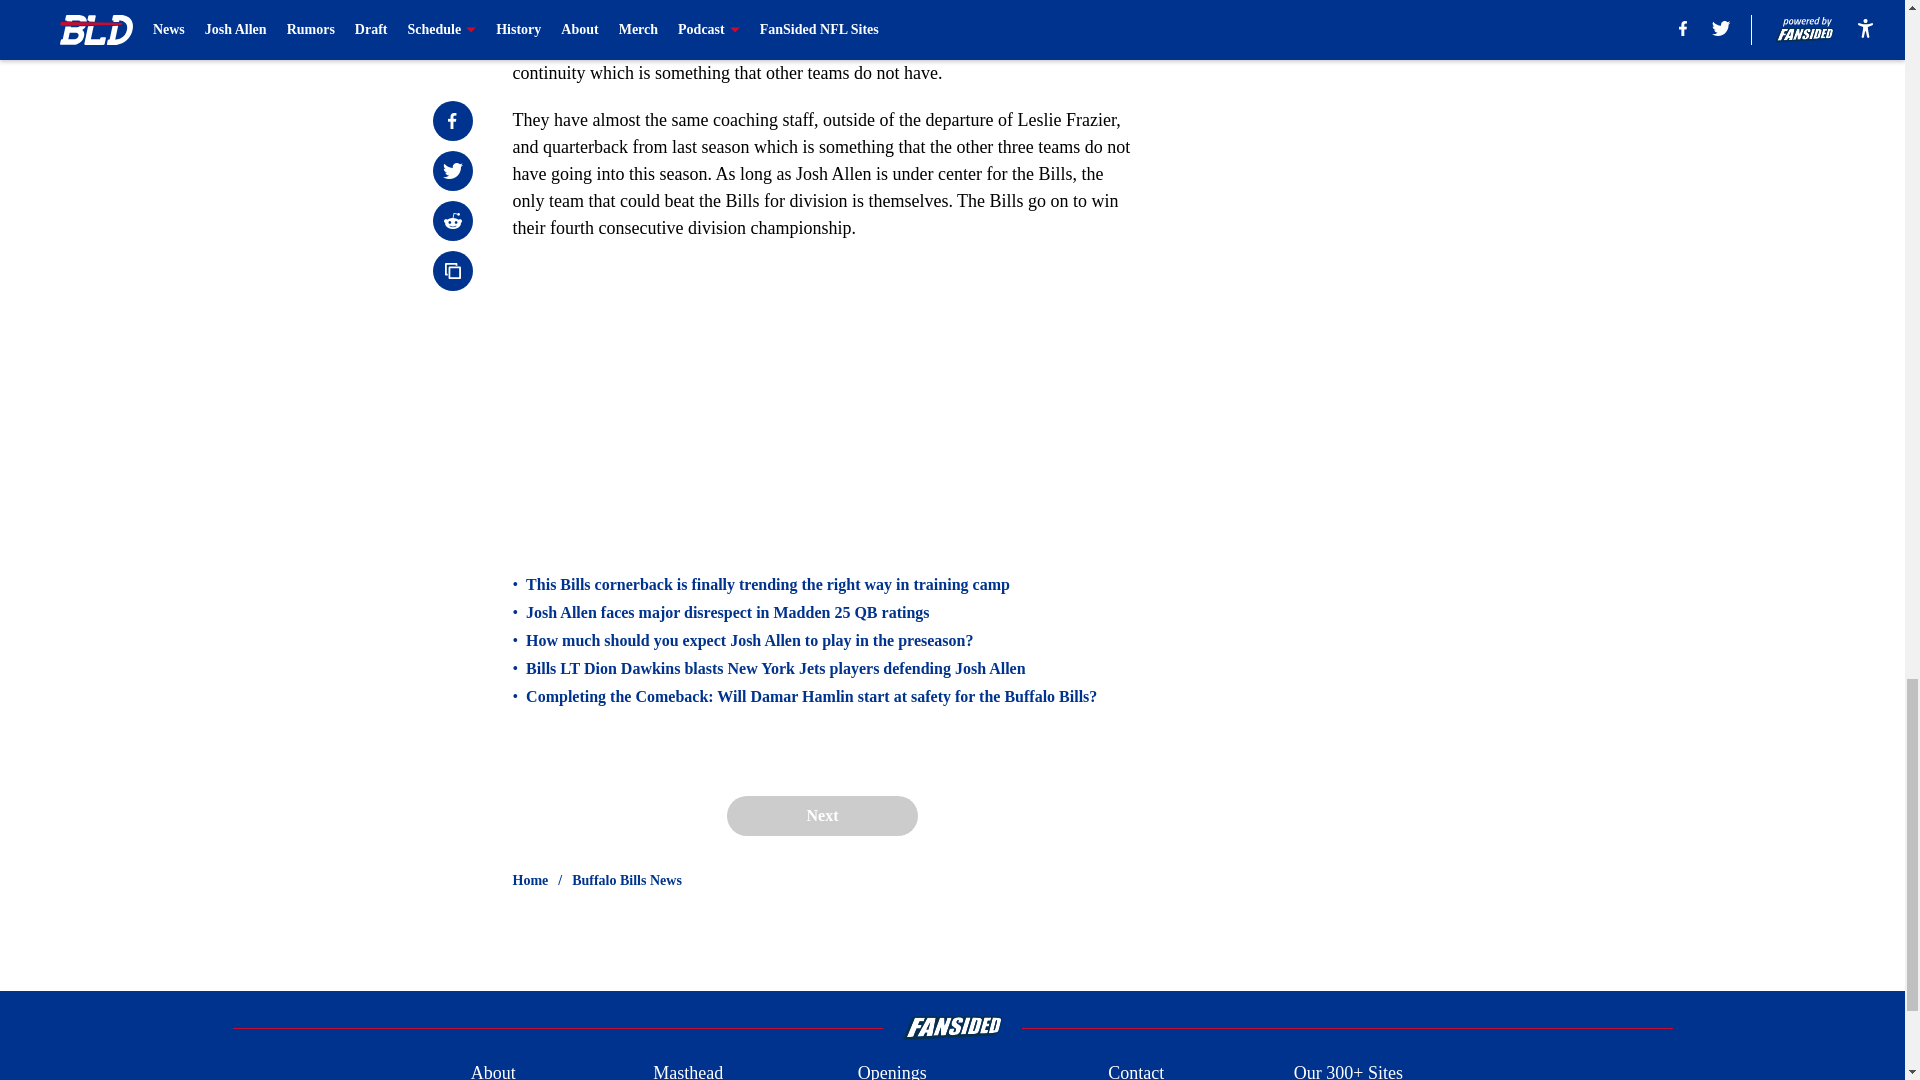 The height and width of the screenshot is (1080, 1920). What do you see at coordinates (626, 880) in the screenshot?
I see `Buffalo Bills News` at bounding box center [626, 880].